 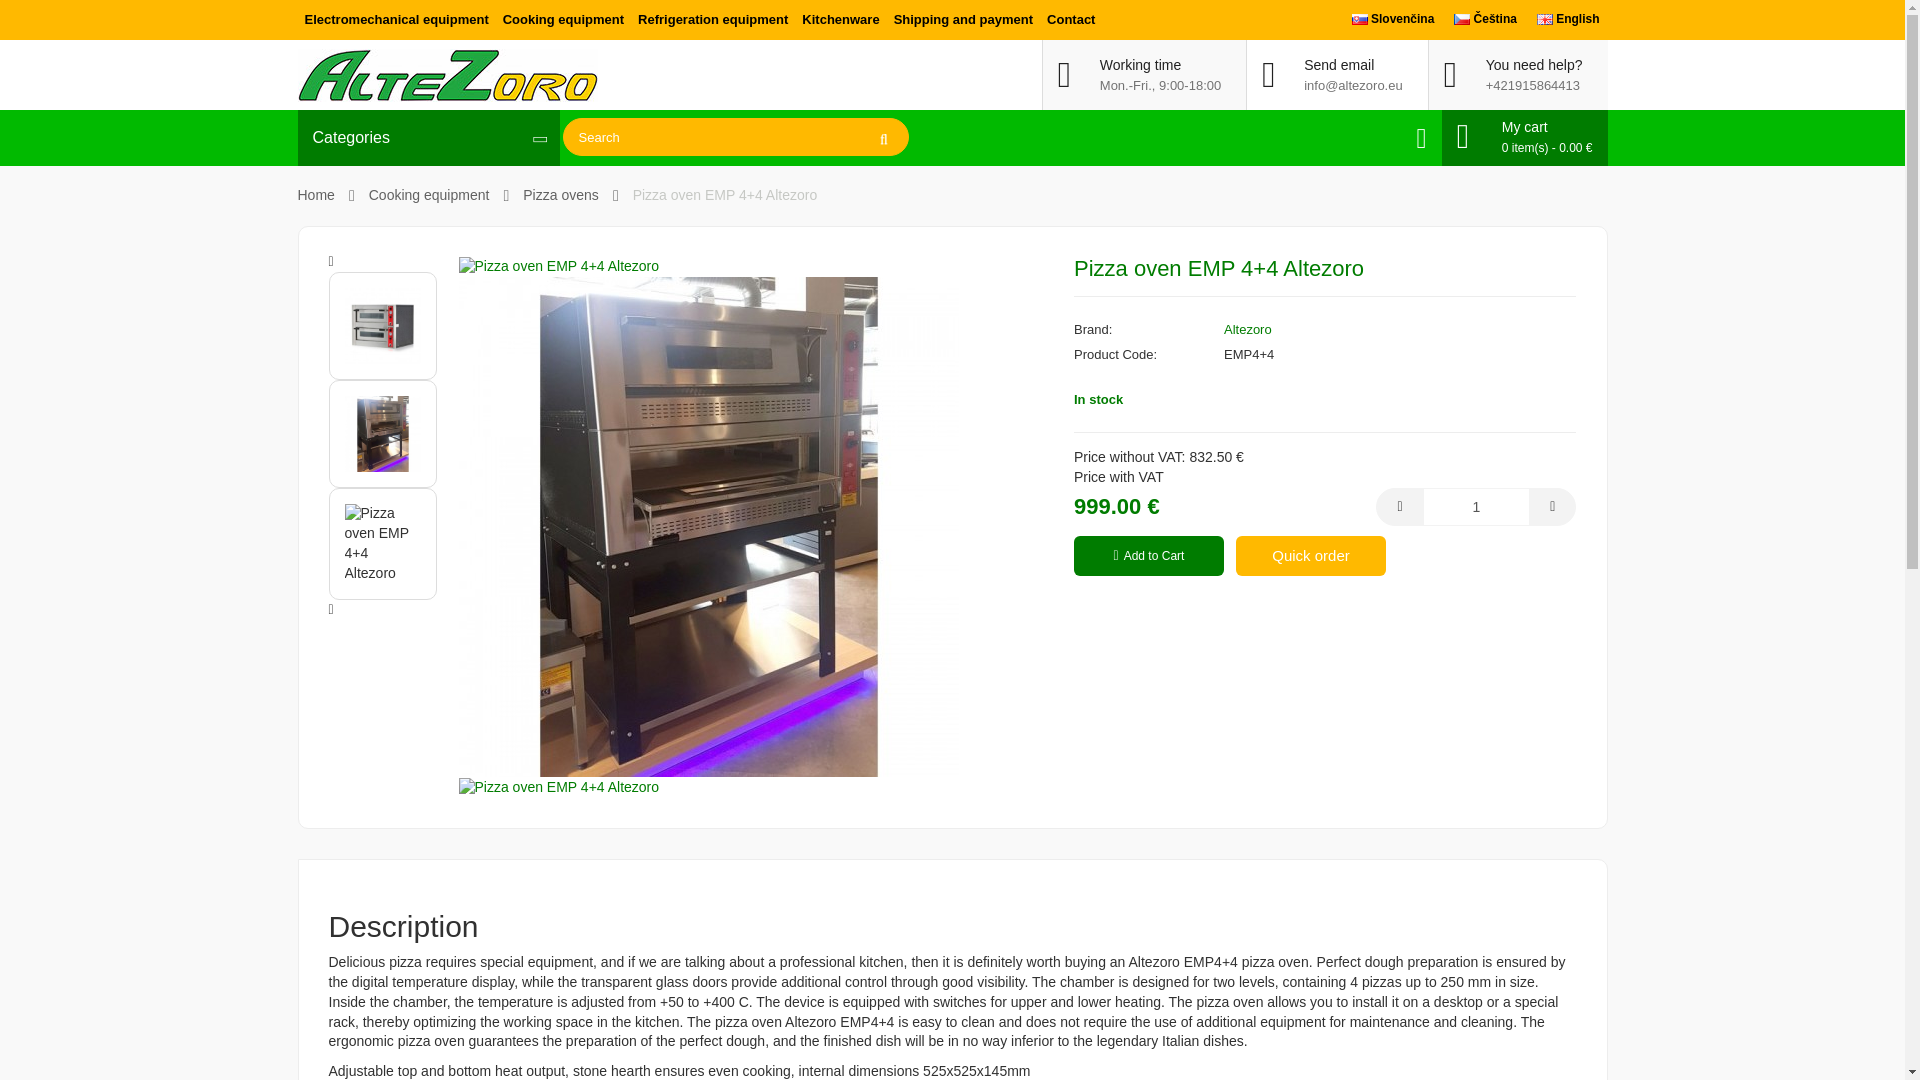 I want to click on Refrigeration equipment, so click(x=712, y=20).